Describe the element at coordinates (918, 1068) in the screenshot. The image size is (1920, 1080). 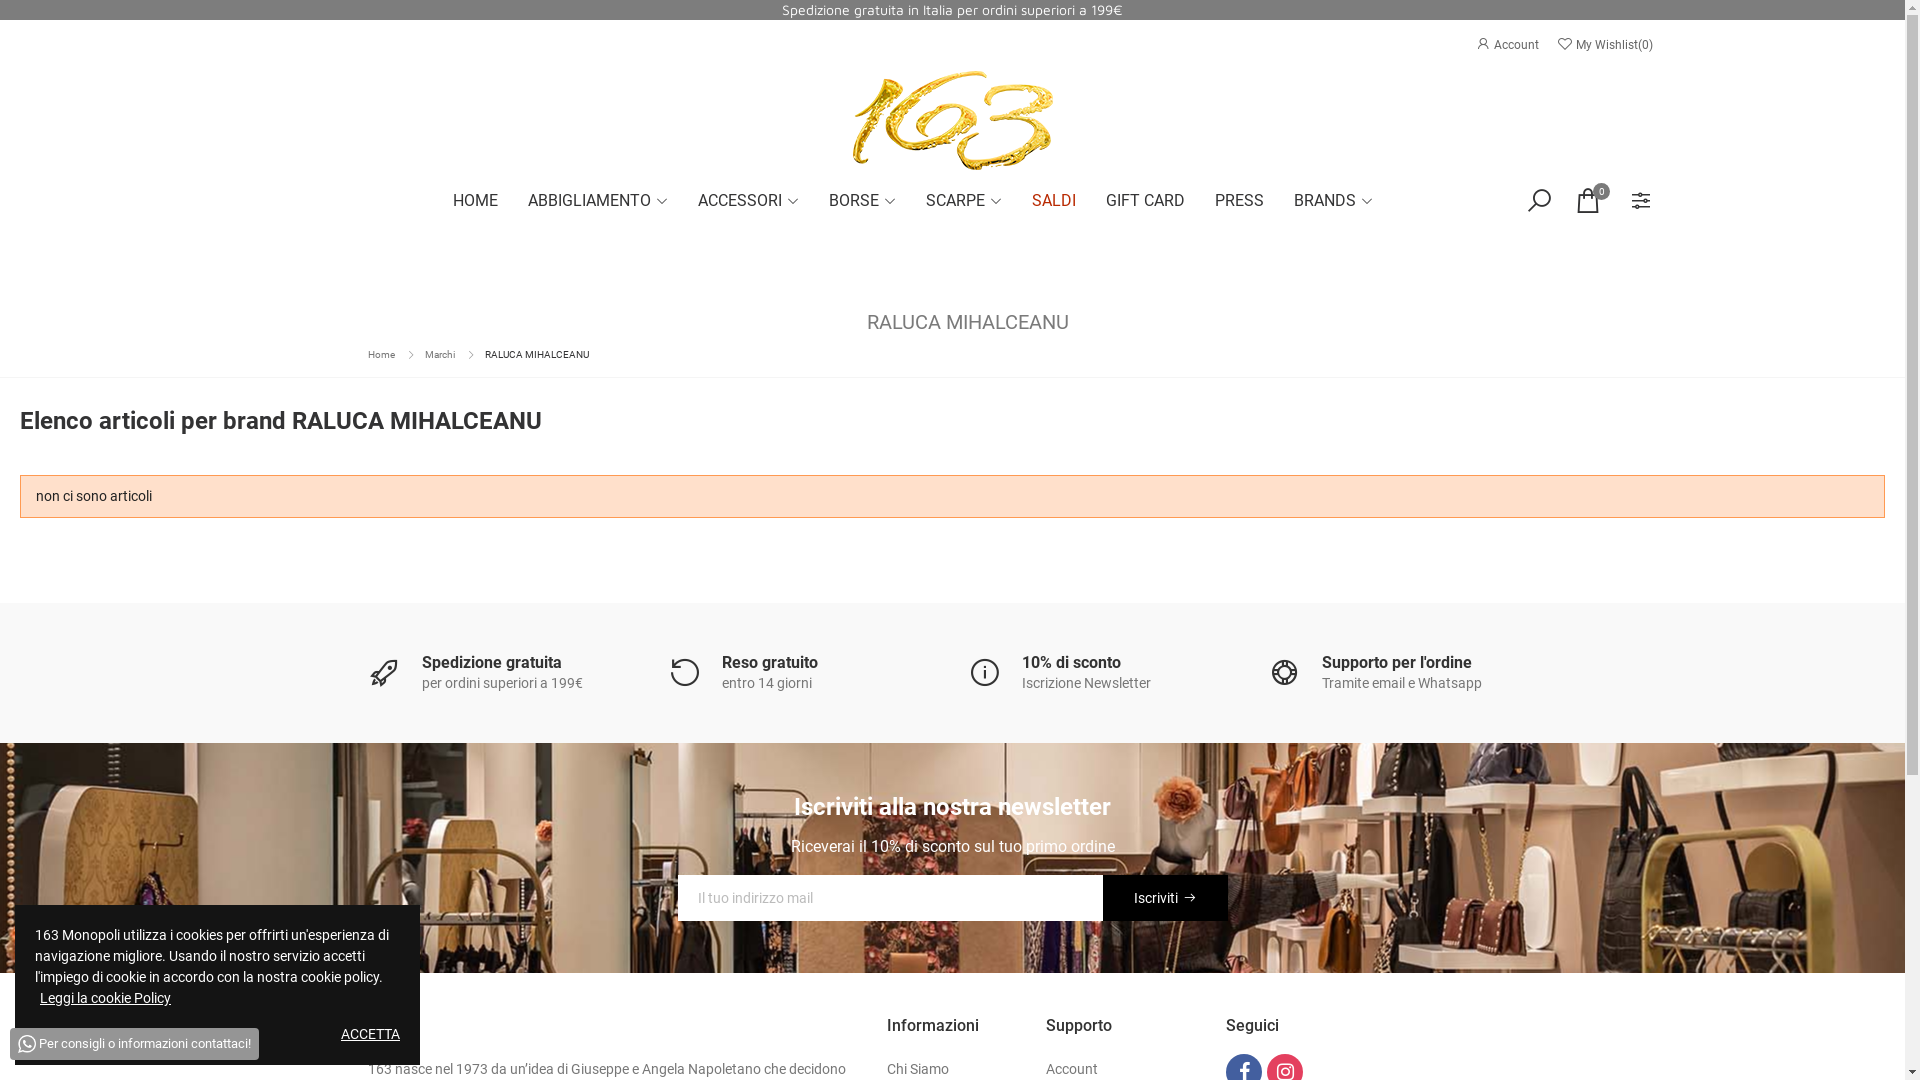
I see `Chi Siamo` at that location.